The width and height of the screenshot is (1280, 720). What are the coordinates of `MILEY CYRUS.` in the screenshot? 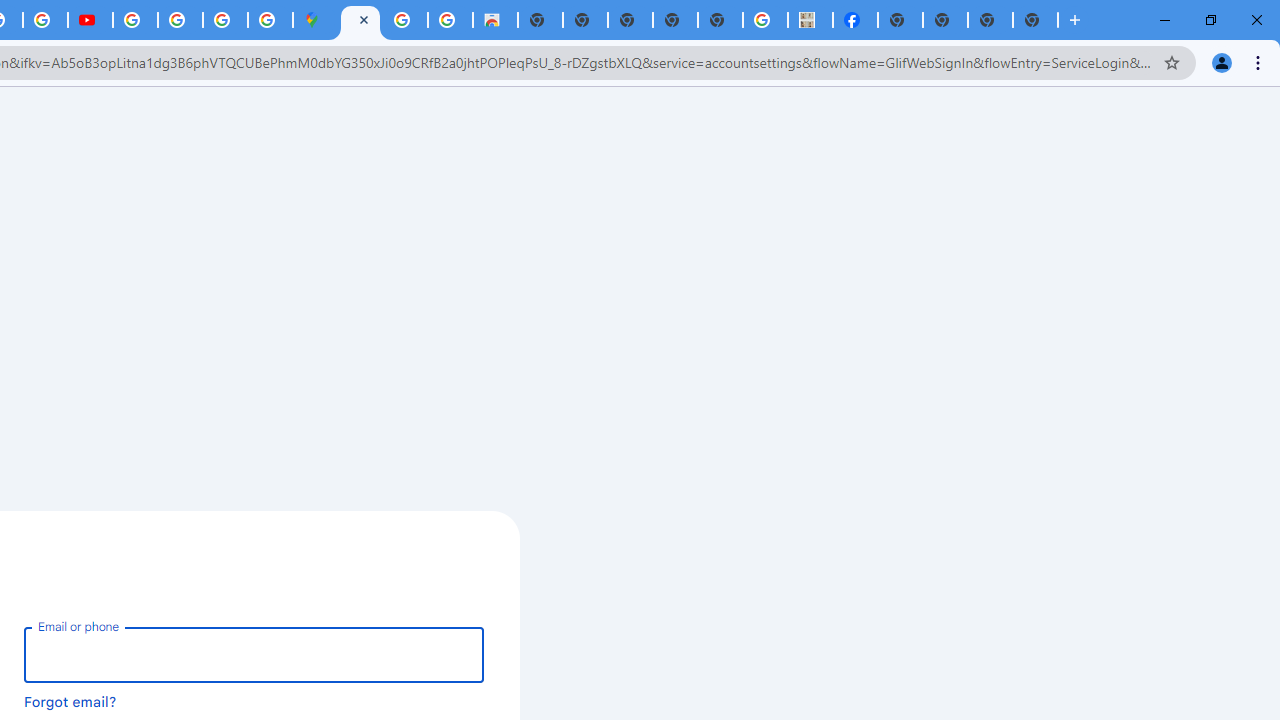 It's located at (810, 20).